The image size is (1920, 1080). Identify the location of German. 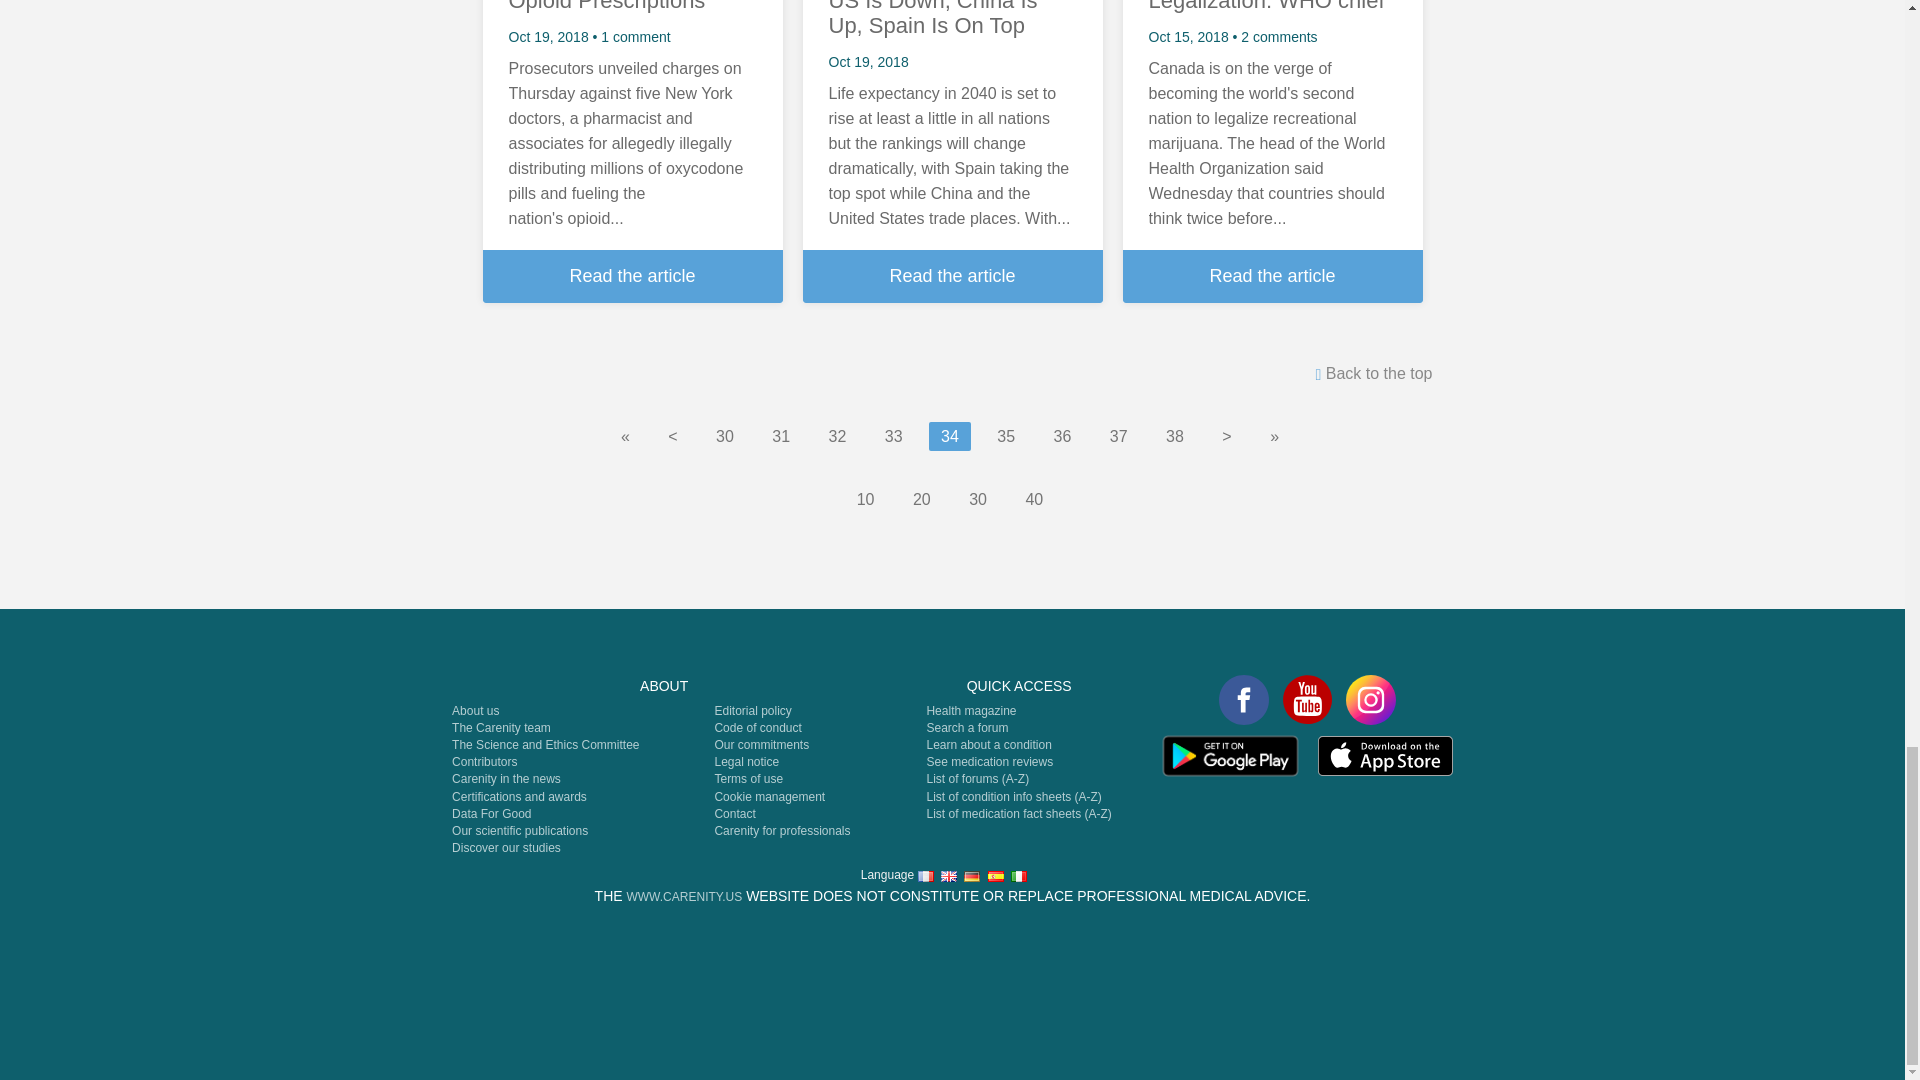
(971, 876).